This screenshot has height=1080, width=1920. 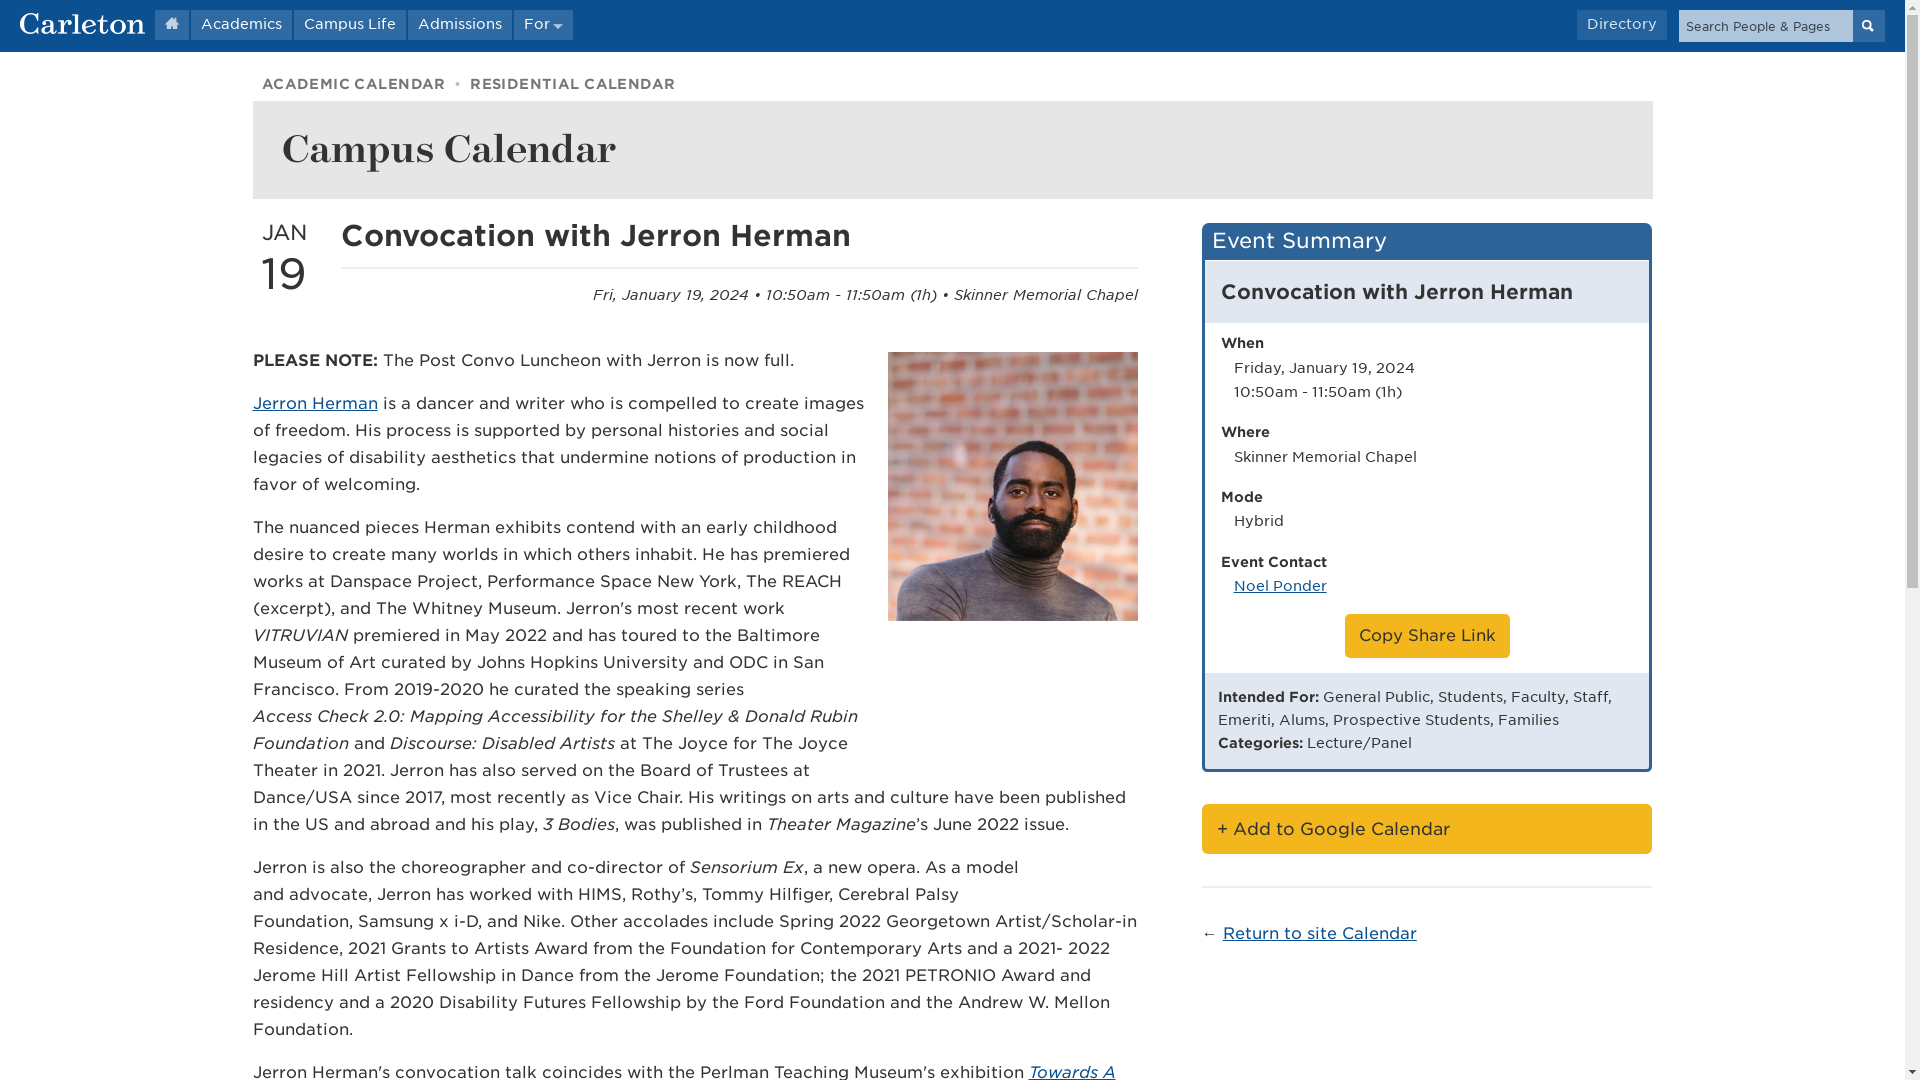 I want to click on Directory, so click(x=1621, y=24).